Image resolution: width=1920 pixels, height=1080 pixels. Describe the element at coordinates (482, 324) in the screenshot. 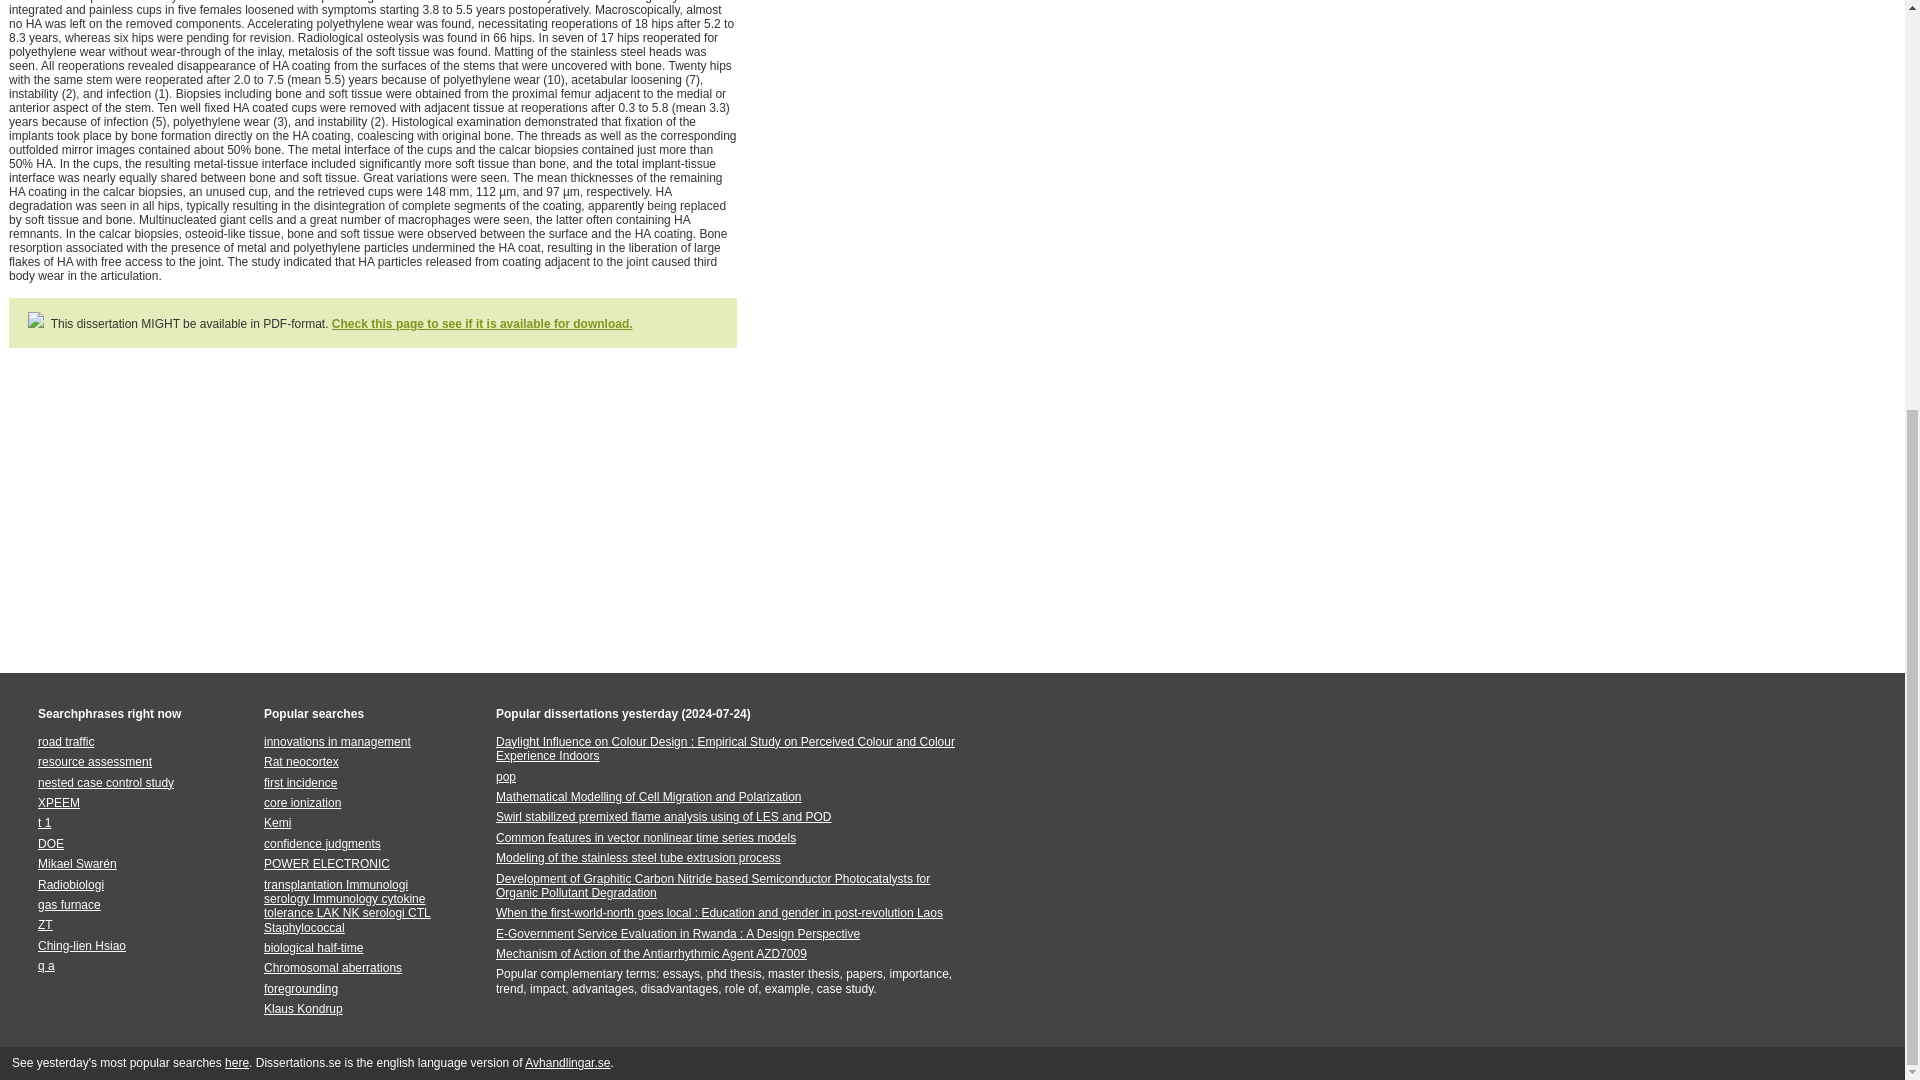

I see `Check this page to see if it is available for download.` at that location.